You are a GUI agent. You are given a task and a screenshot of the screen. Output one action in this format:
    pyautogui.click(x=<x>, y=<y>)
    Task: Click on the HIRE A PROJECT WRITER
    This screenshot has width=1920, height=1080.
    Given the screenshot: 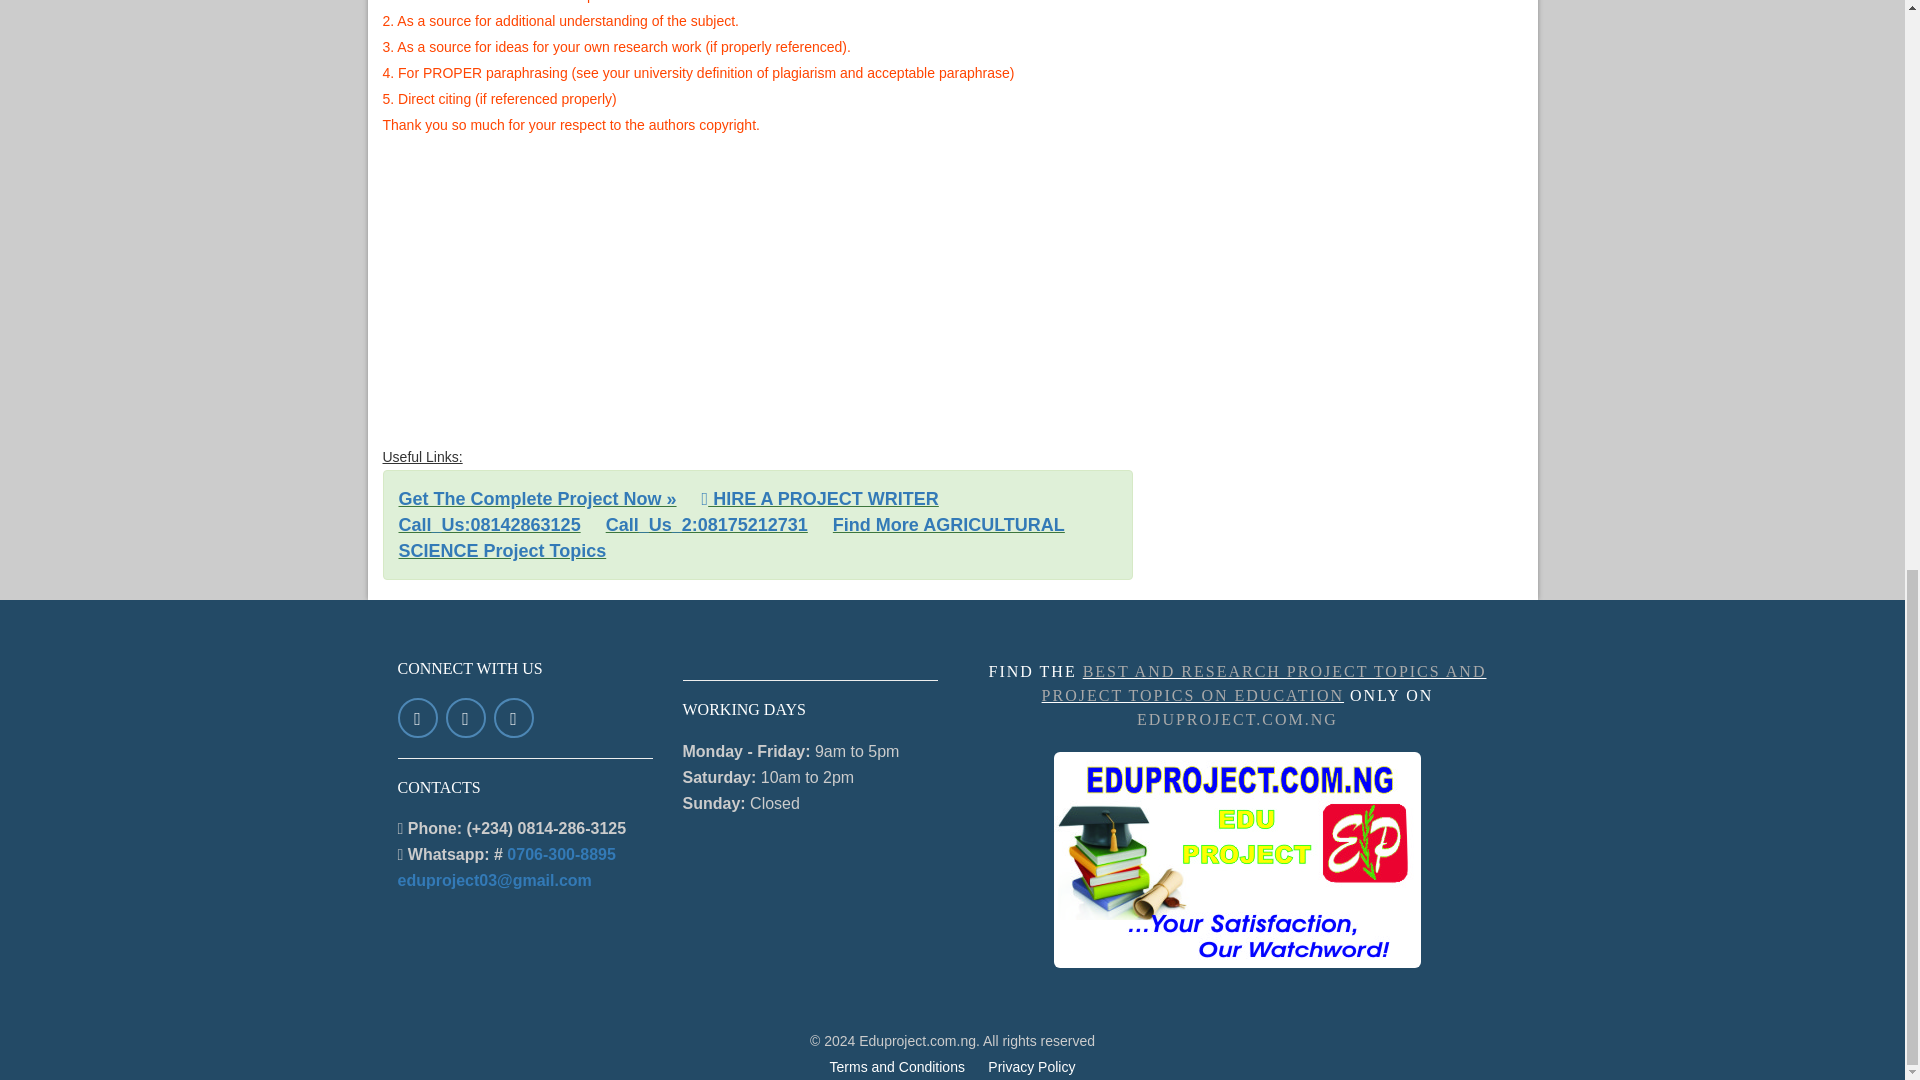 What is the action you would take?
    pyautogui.click(x=820, y=498)
    